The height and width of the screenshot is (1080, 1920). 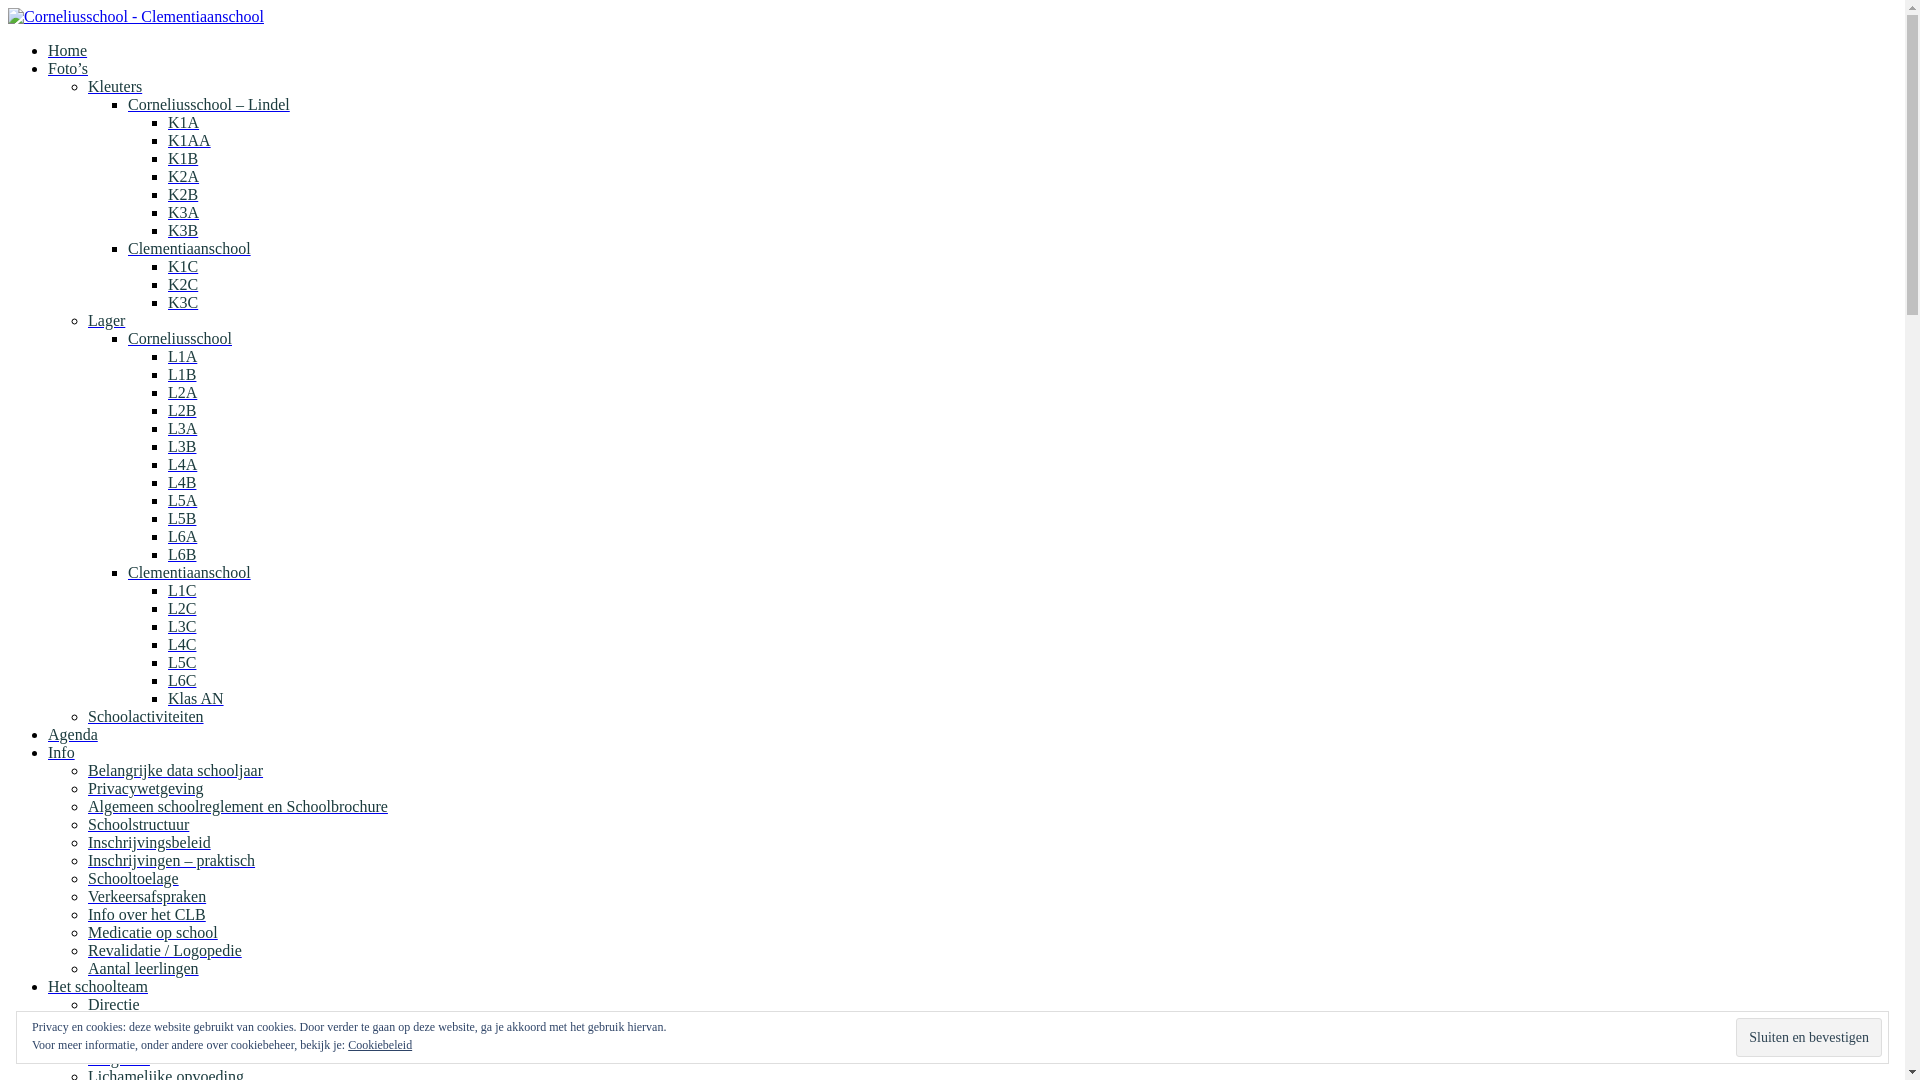 I want to click on L4A, so click(x=182, y=464).